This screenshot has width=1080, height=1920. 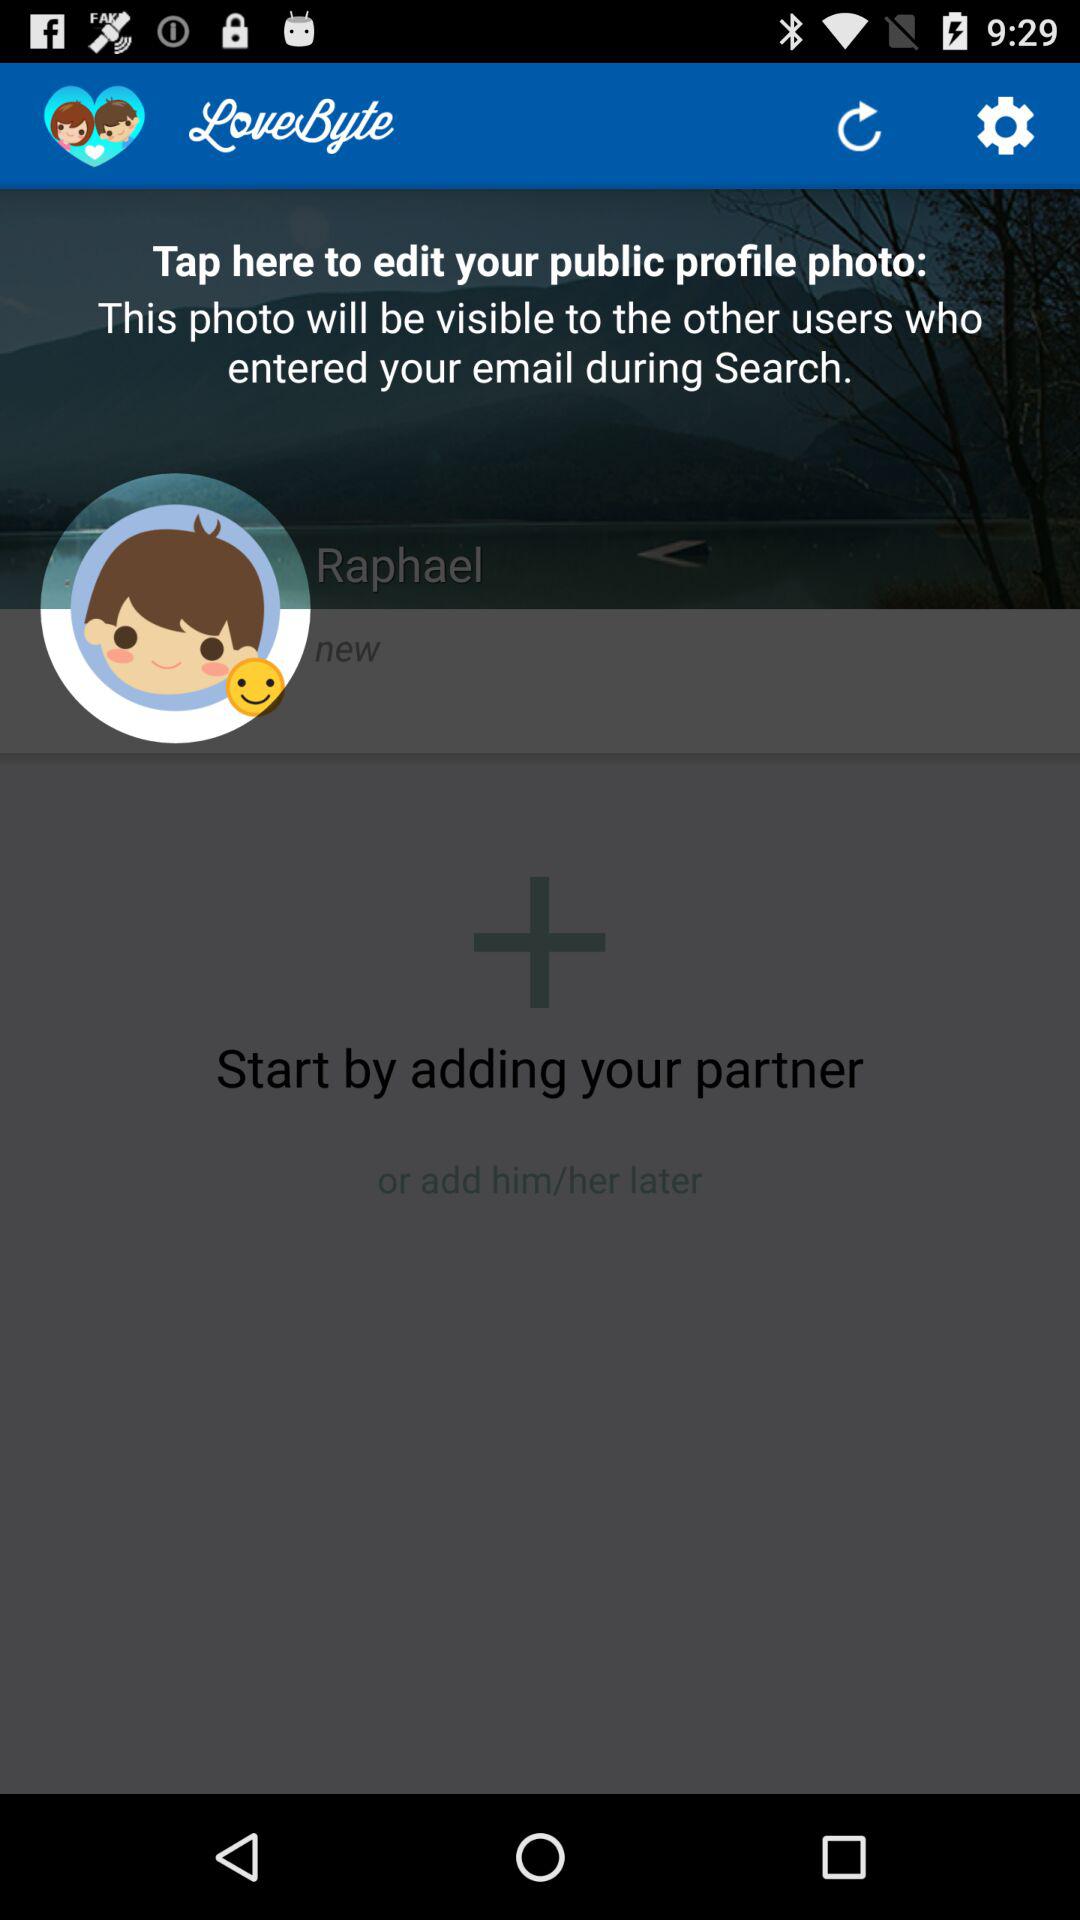 I want to click on add button, so click(x=540, y=942).